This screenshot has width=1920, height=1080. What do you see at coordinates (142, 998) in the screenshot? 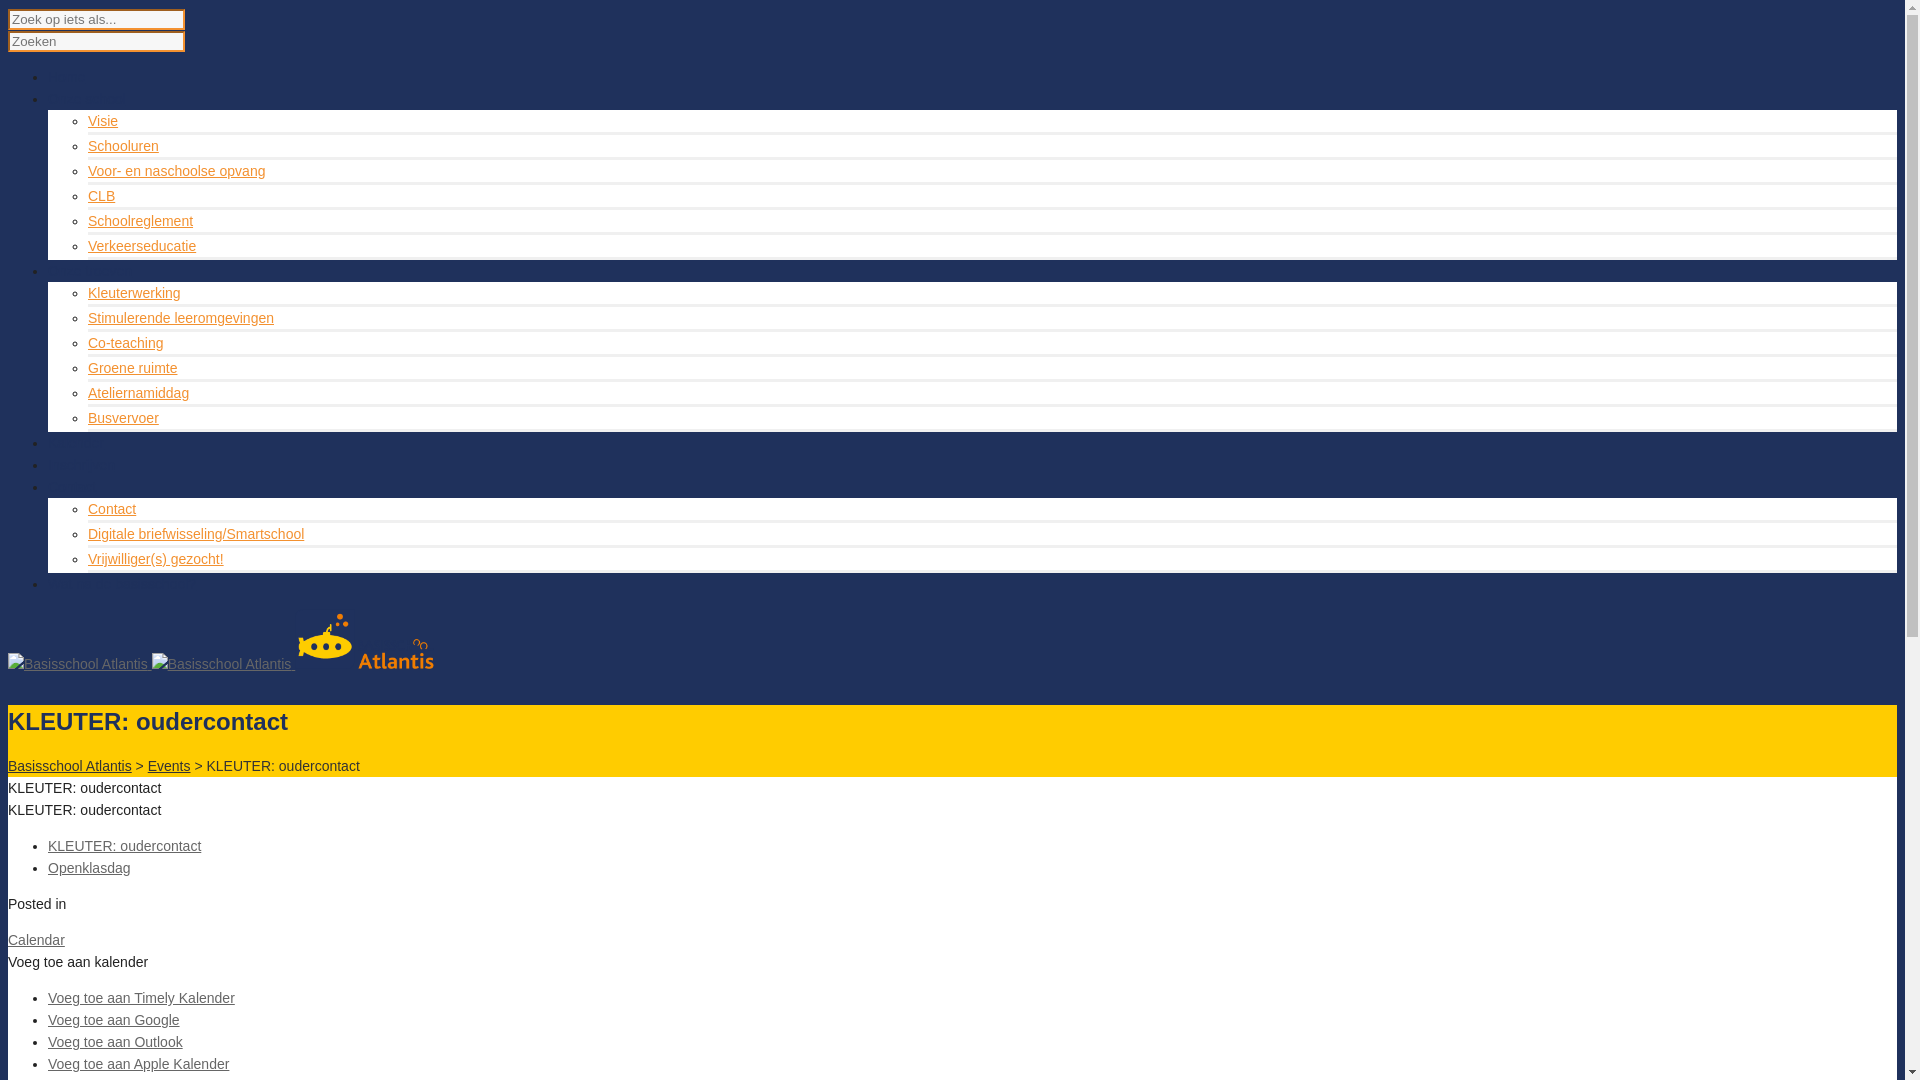
I see `Voeg toe aan Timely Kalender` at bounding box center [142, 998].